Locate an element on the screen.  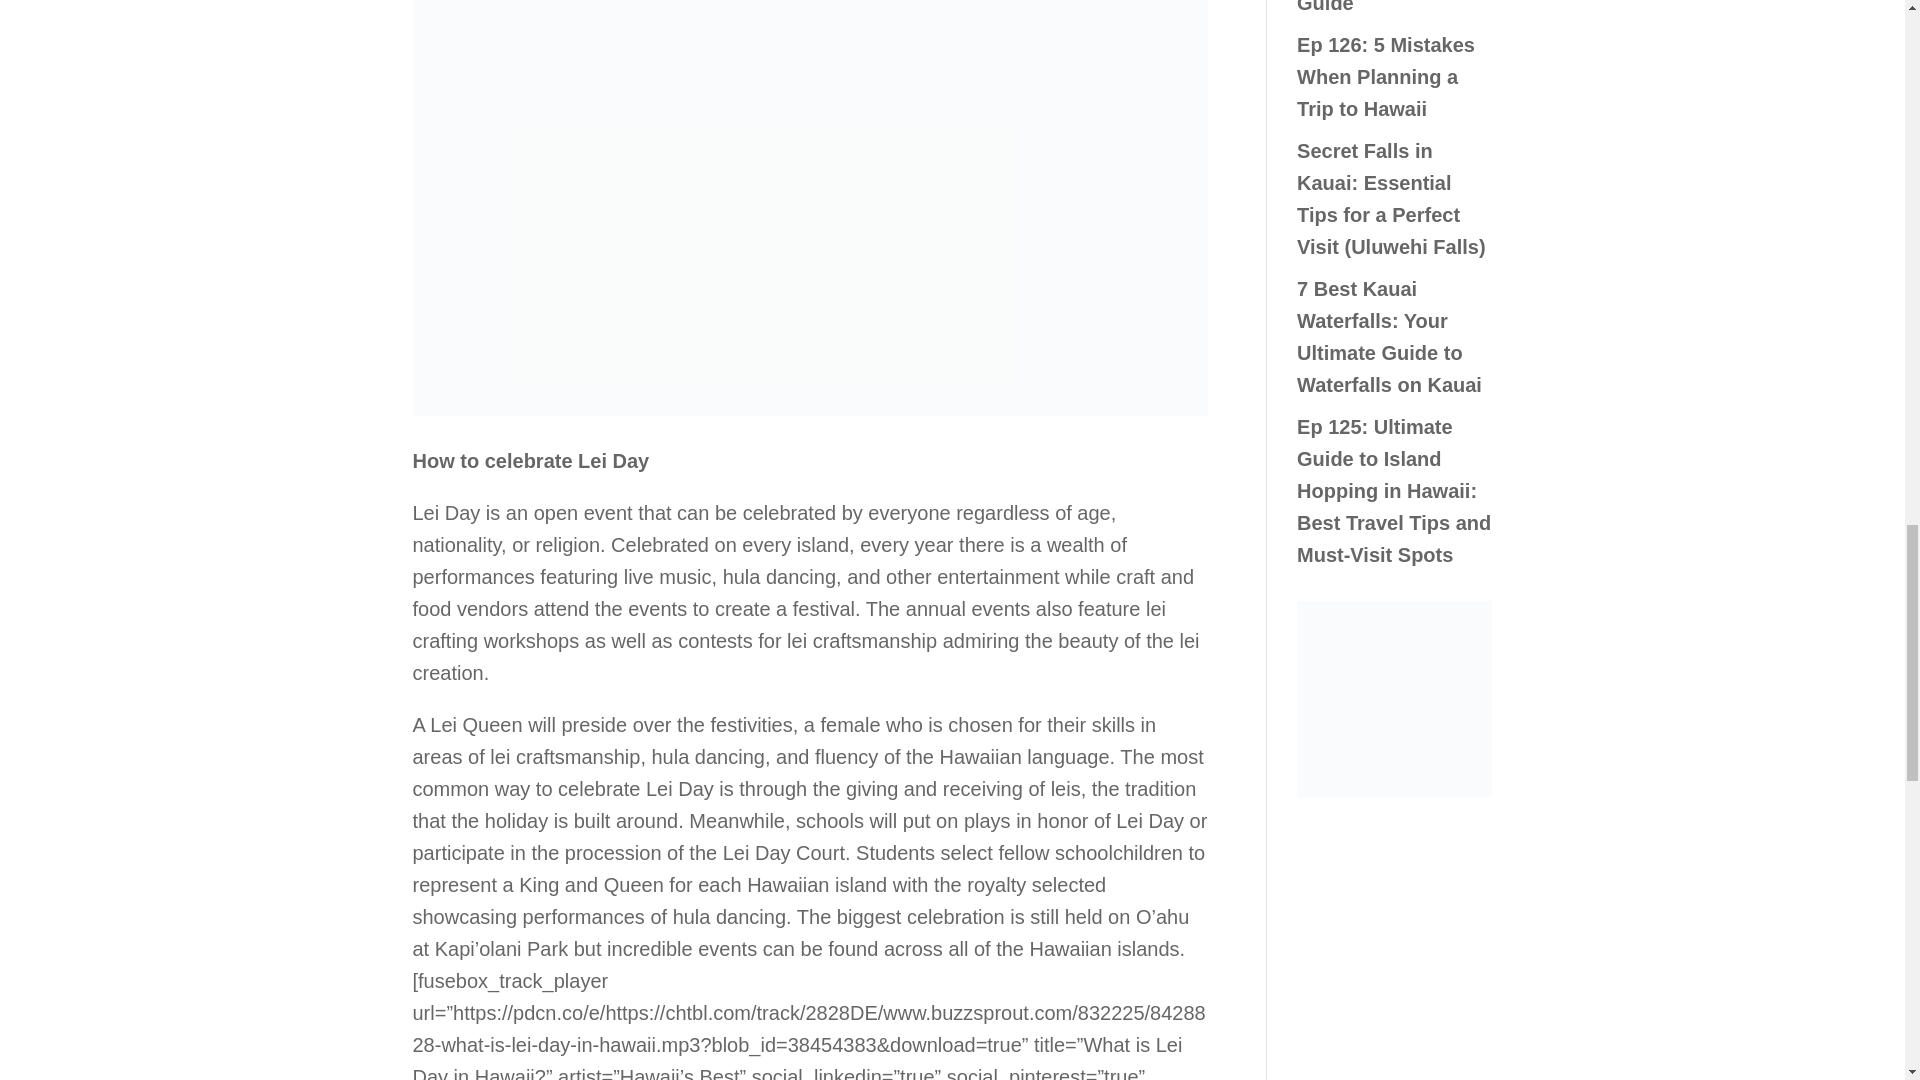
Top 5 Big Island Waterfalls: A Comprehensive Guide is located at coordinates (1373, 7).